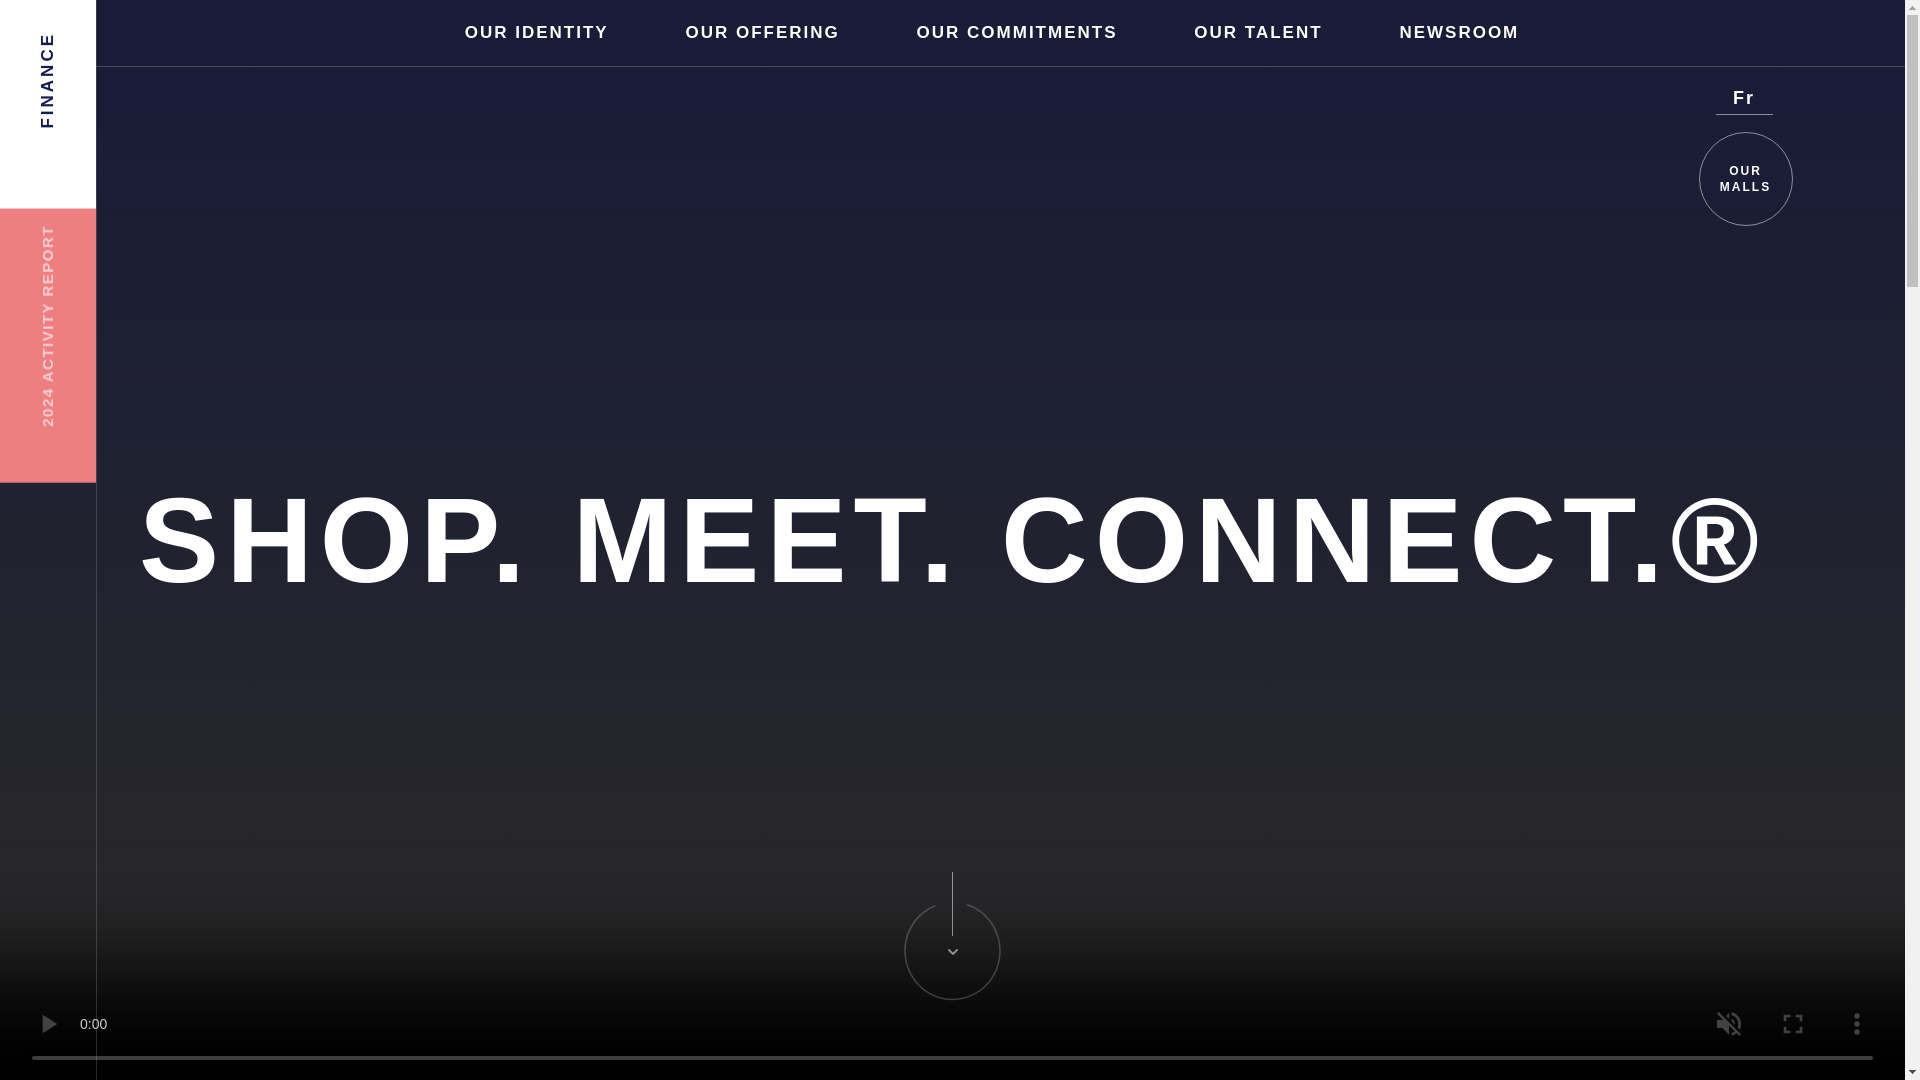  Describe the element at coordinates (1744, 178) in the screenshot. I see `OUR MALLS` at that location.